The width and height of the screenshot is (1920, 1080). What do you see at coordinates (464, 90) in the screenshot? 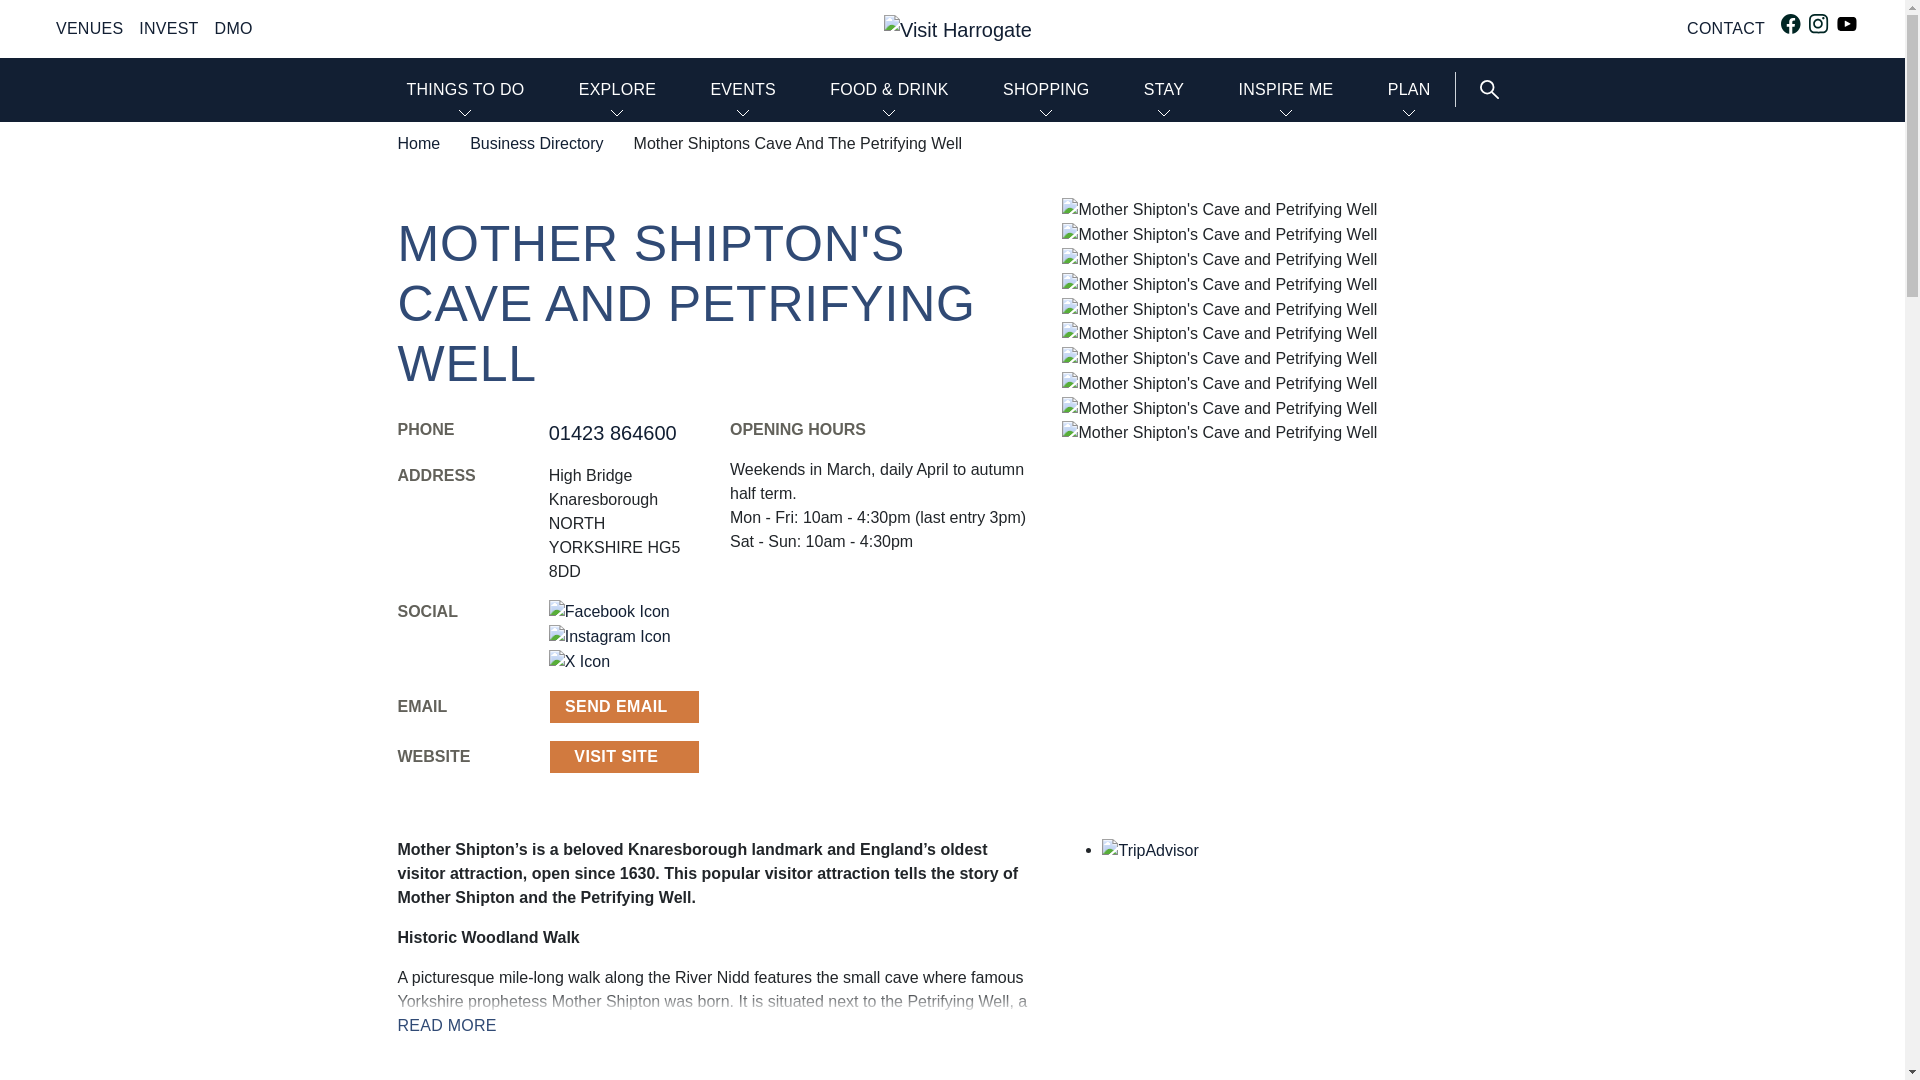
I see `Things To Do` at bounding box center [464, 90].